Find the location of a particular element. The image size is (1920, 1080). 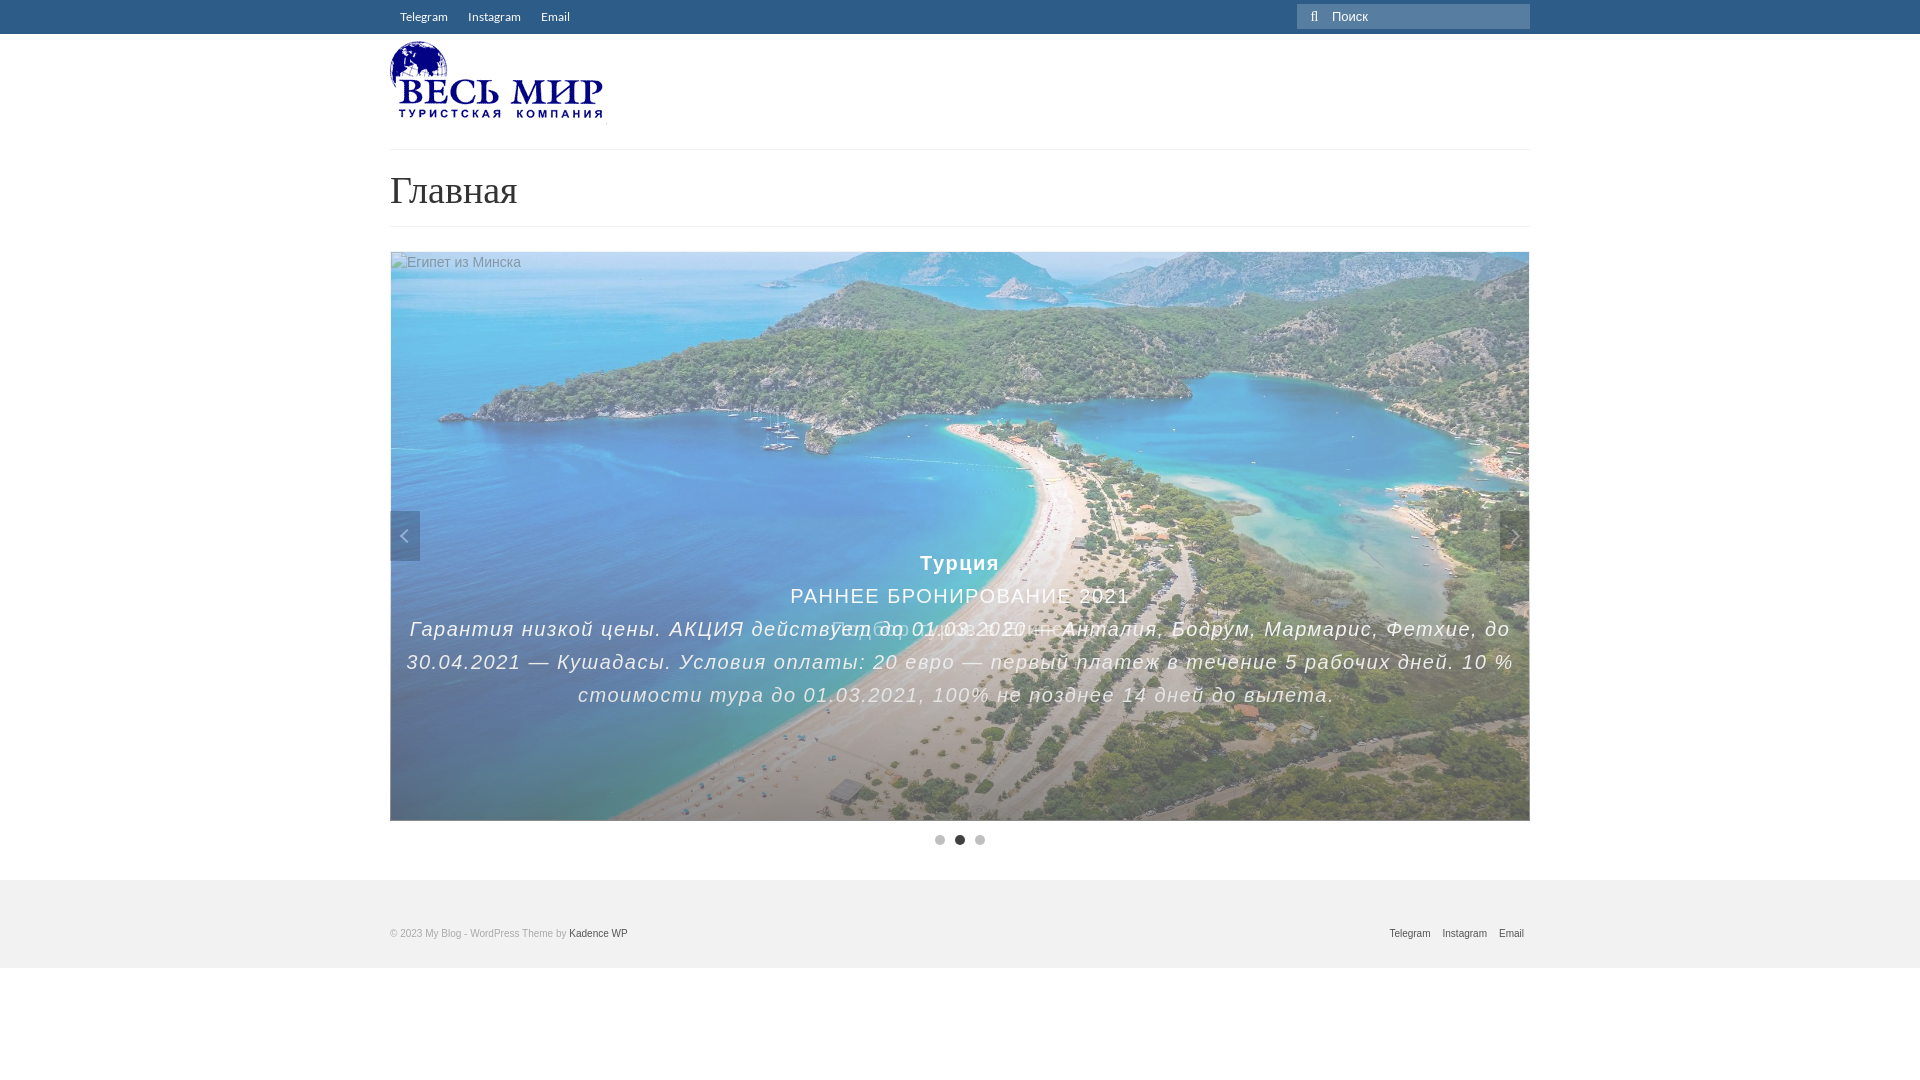

Email is located at coordinates (556, 17).